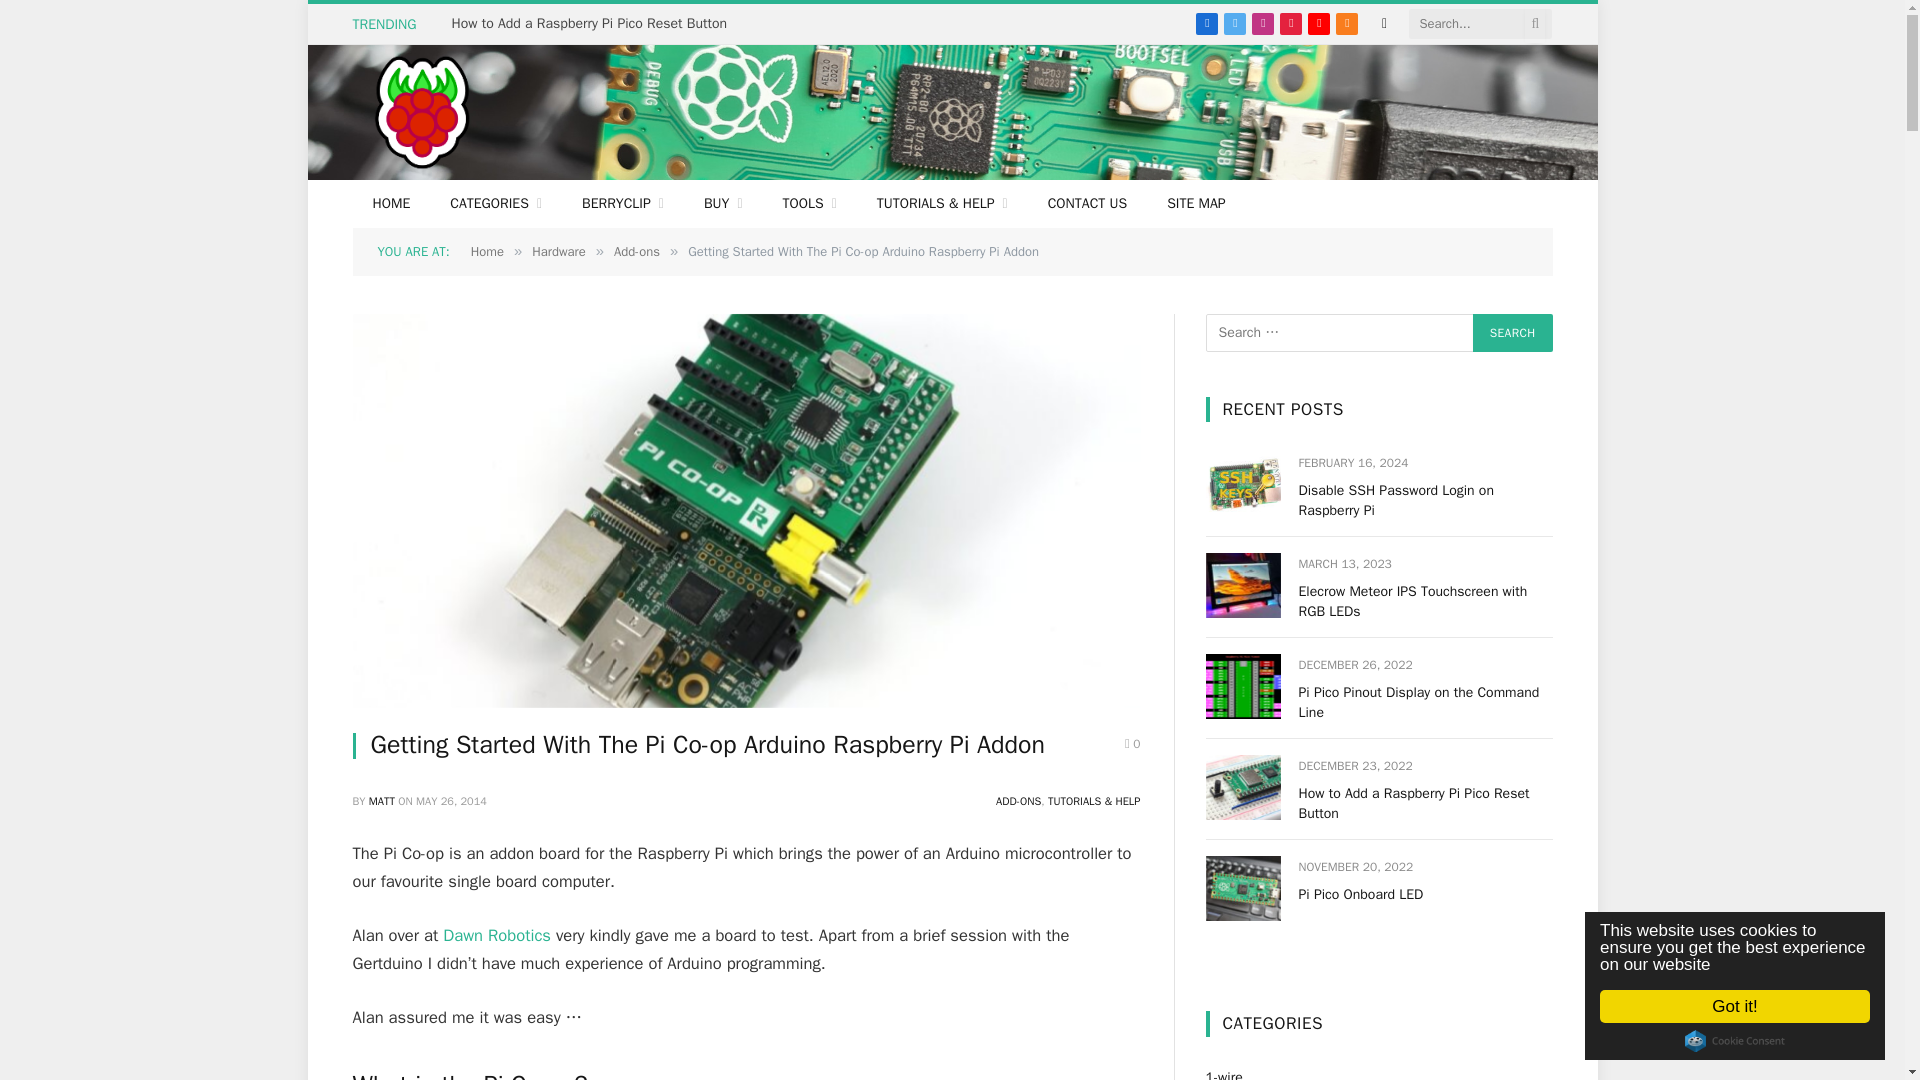  I want to click on Search, so click(1512, 333).